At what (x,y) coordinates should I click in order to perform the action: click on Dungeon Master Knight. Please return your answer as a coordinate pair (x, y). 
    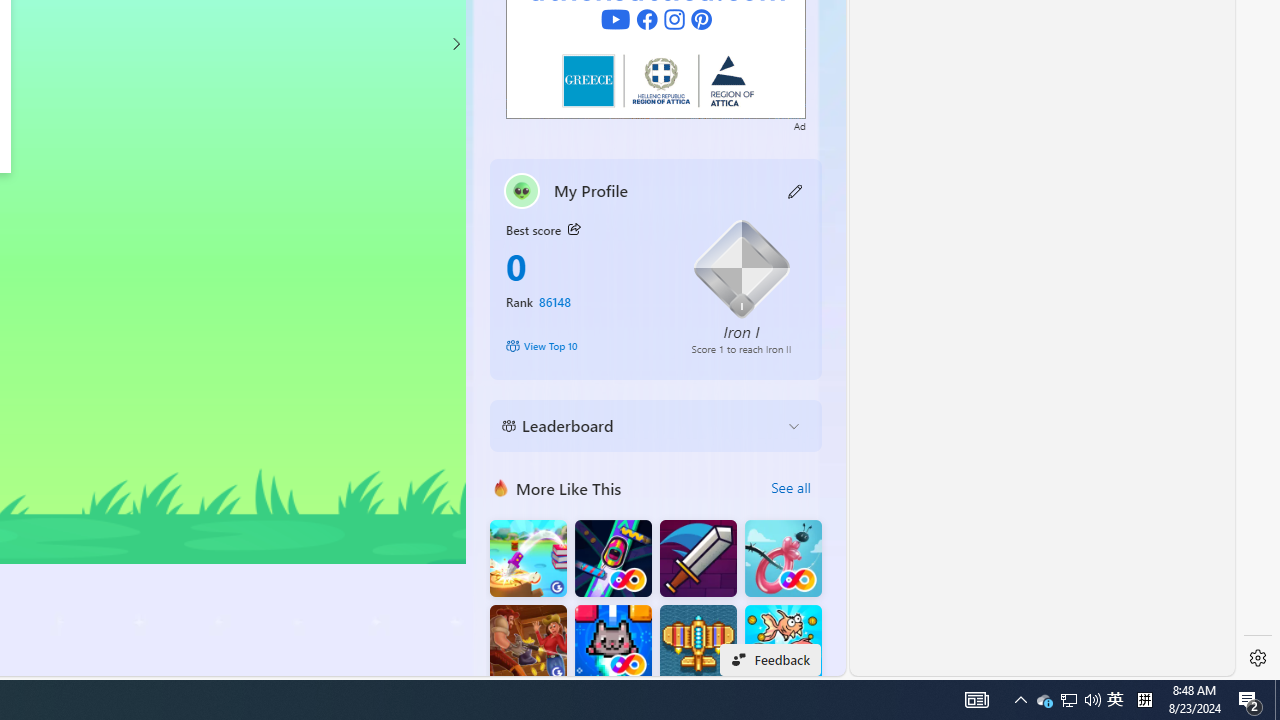
    Looking at the image, I should click on (698, 558).